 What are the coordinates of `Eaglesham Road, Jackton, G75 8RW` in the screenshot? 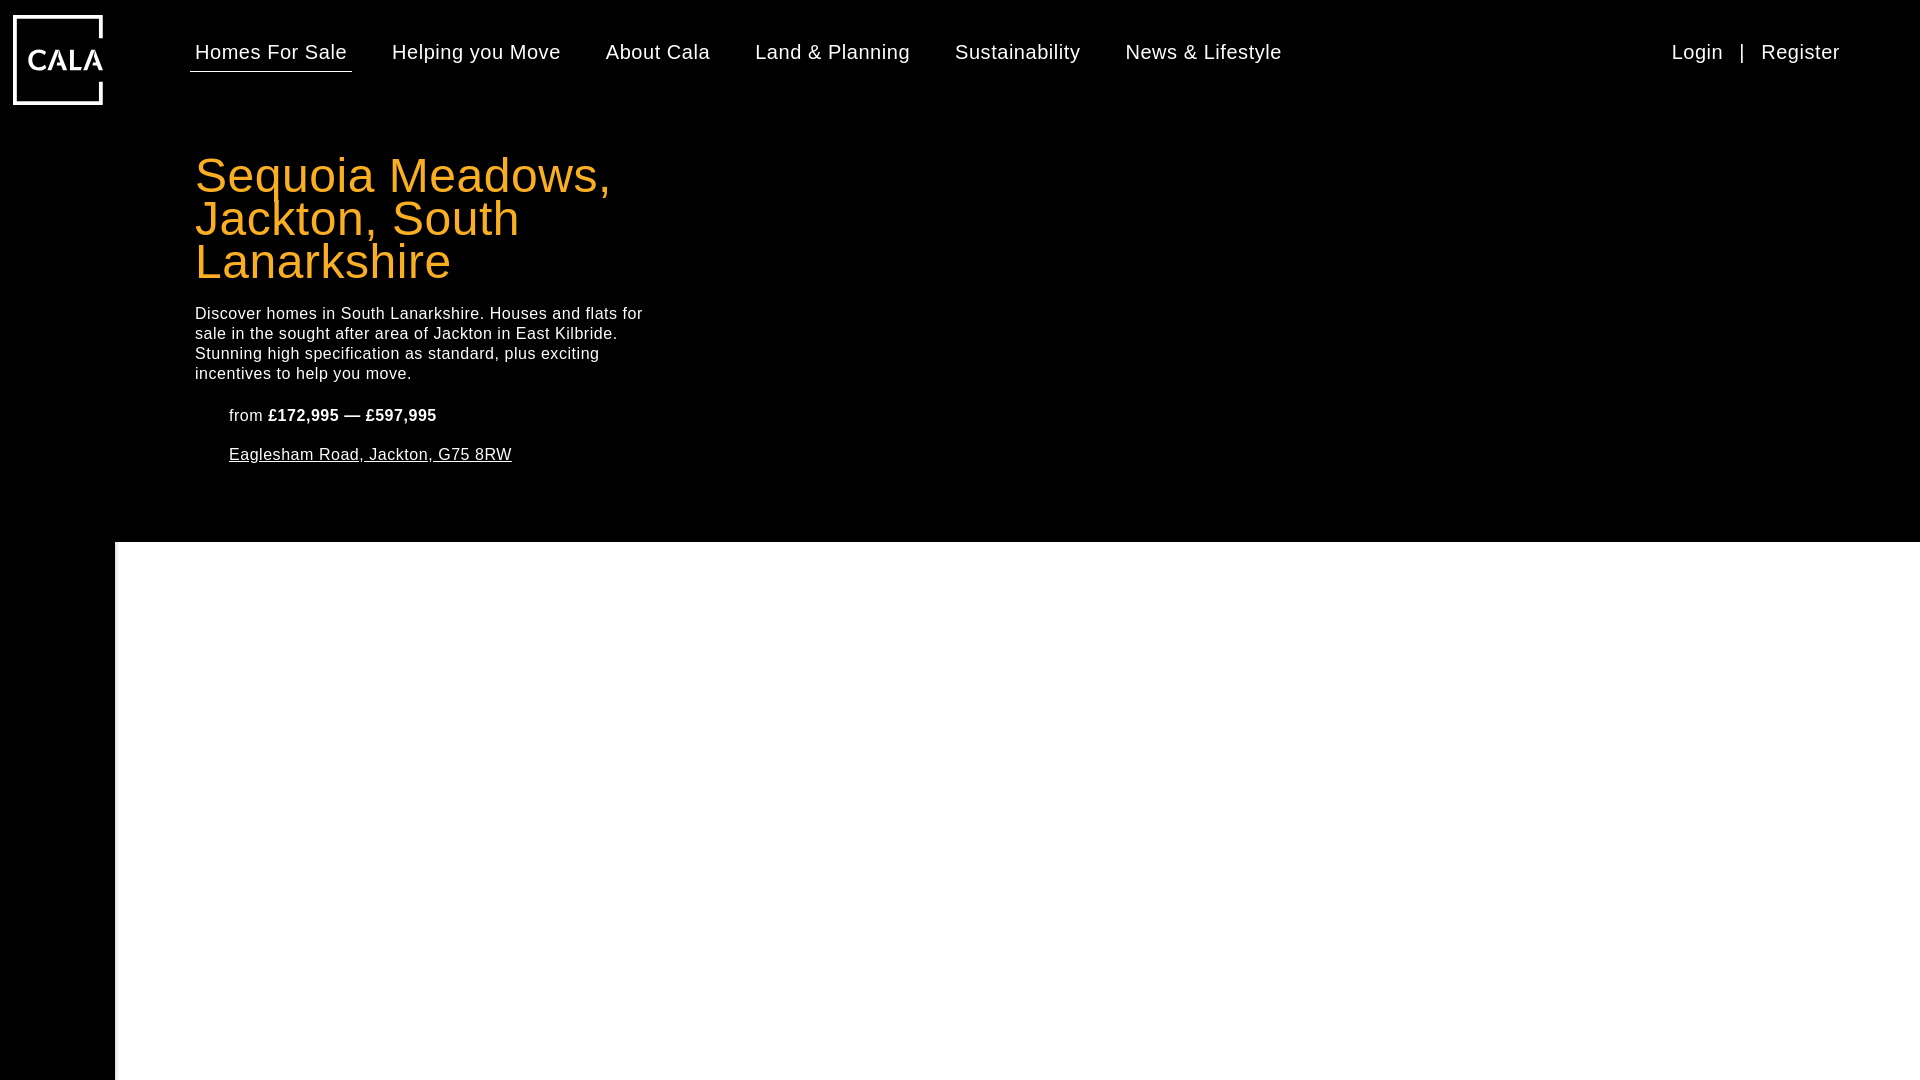 It's located at (370, 454).